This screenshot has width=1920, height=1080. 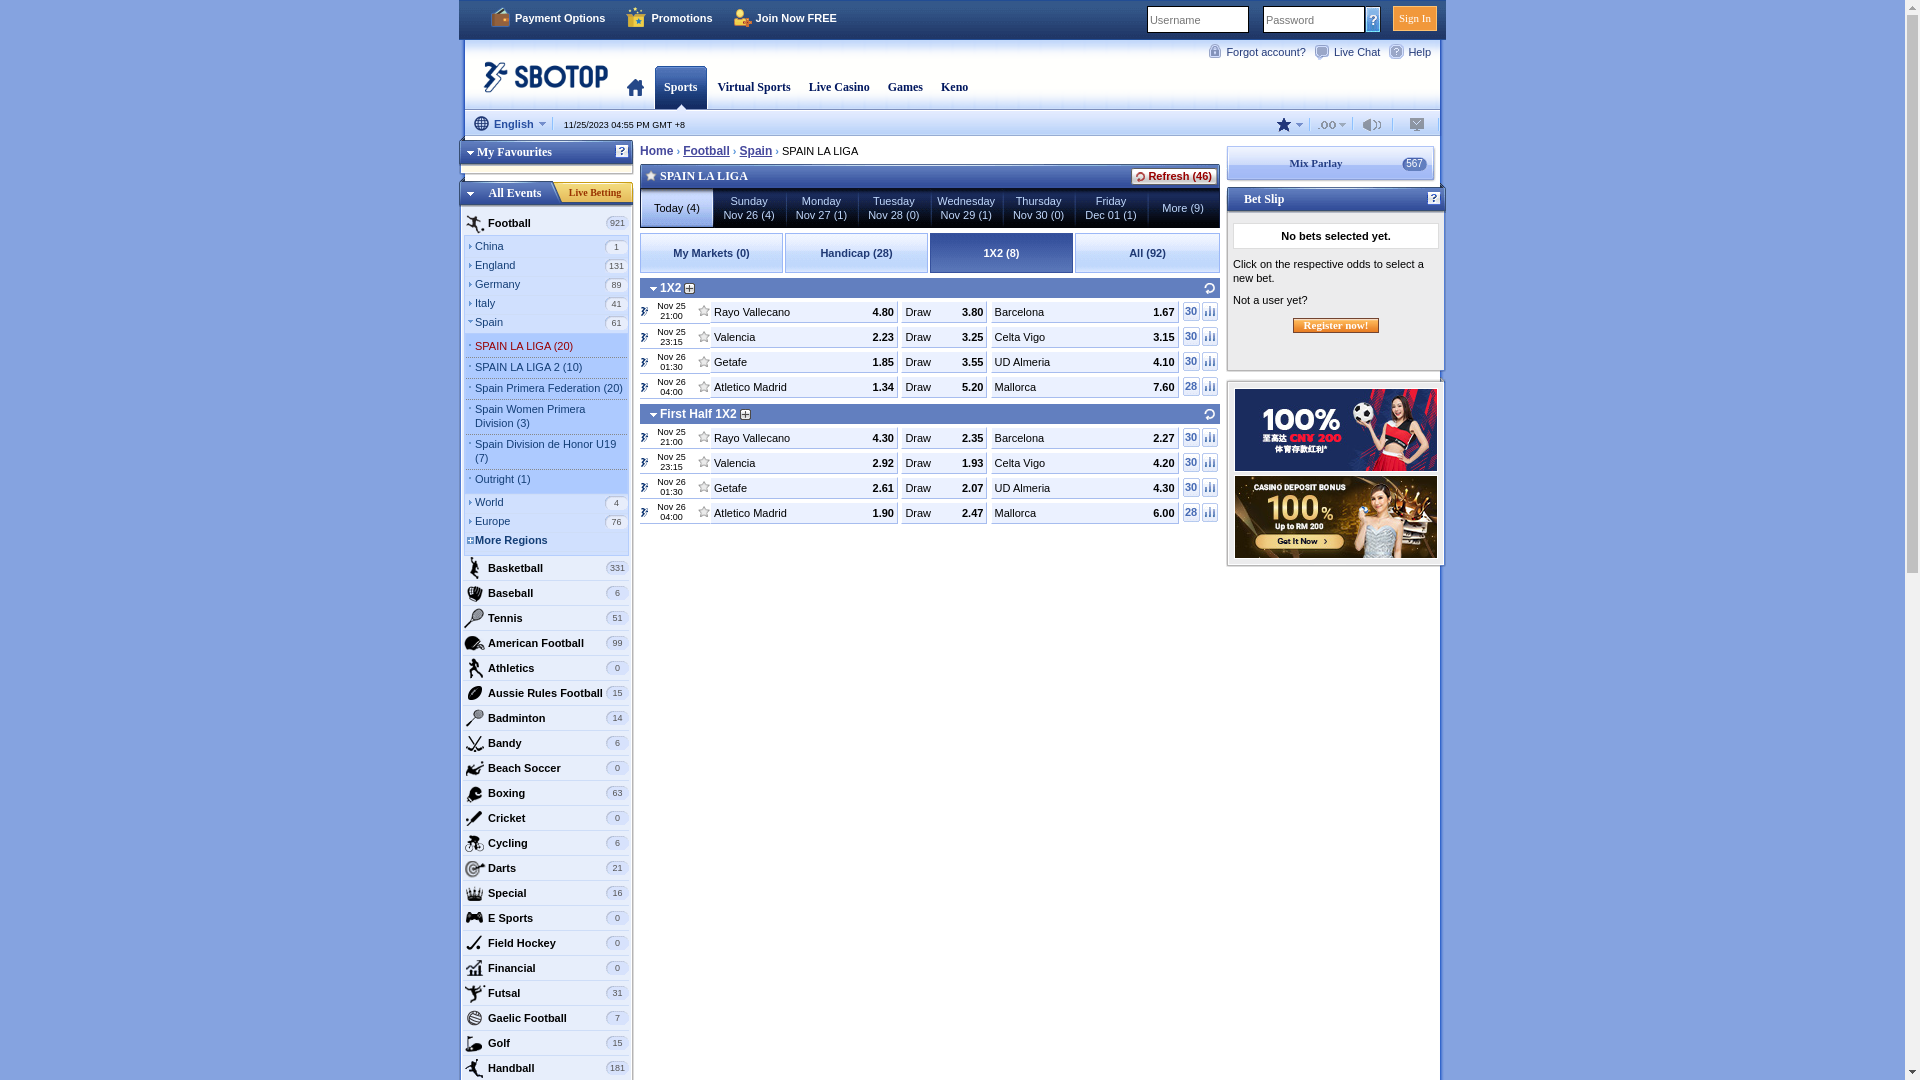 I want to click on Games, so click(x=906, y=87).